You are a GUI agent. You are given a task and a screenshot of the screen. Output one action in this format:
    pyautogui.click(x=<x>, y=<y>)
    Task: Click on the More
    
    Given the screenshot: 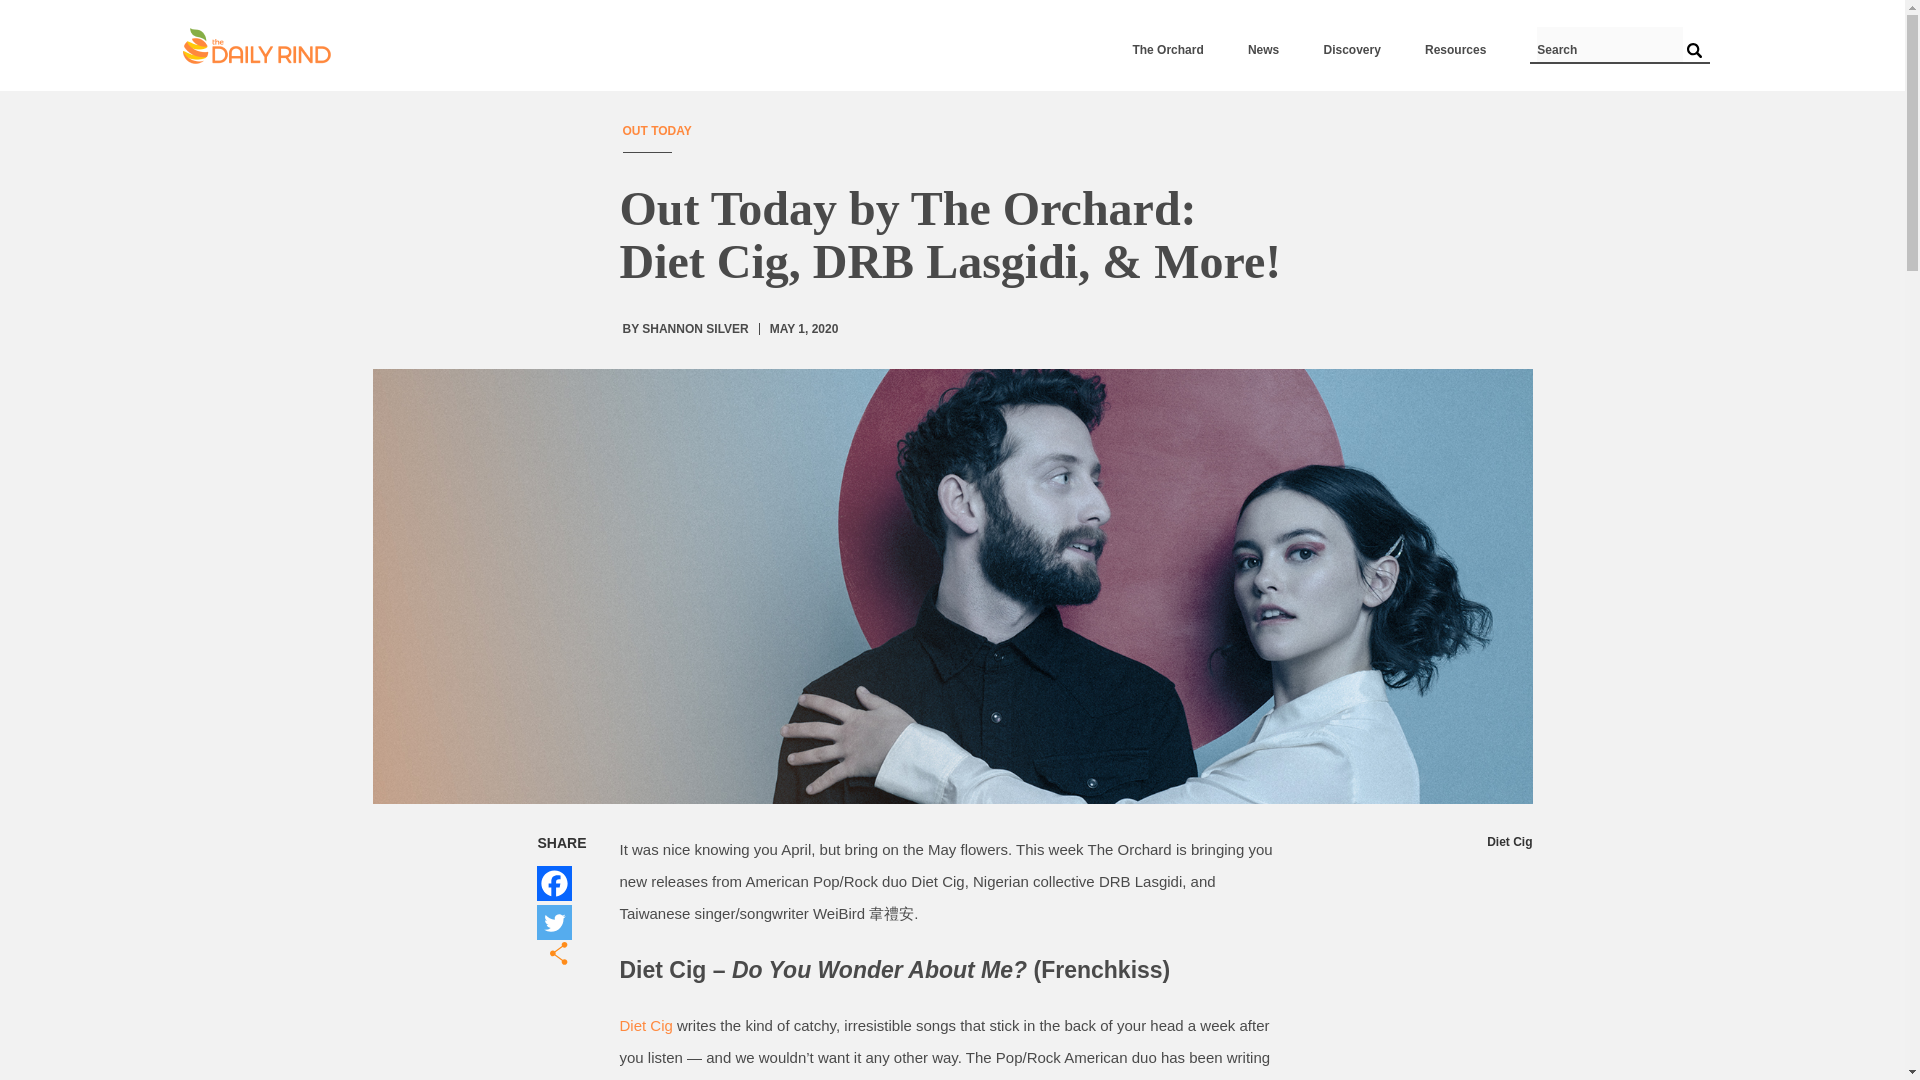 What is the action you would take?
    pyautogui.click(x=562, y=953)
    